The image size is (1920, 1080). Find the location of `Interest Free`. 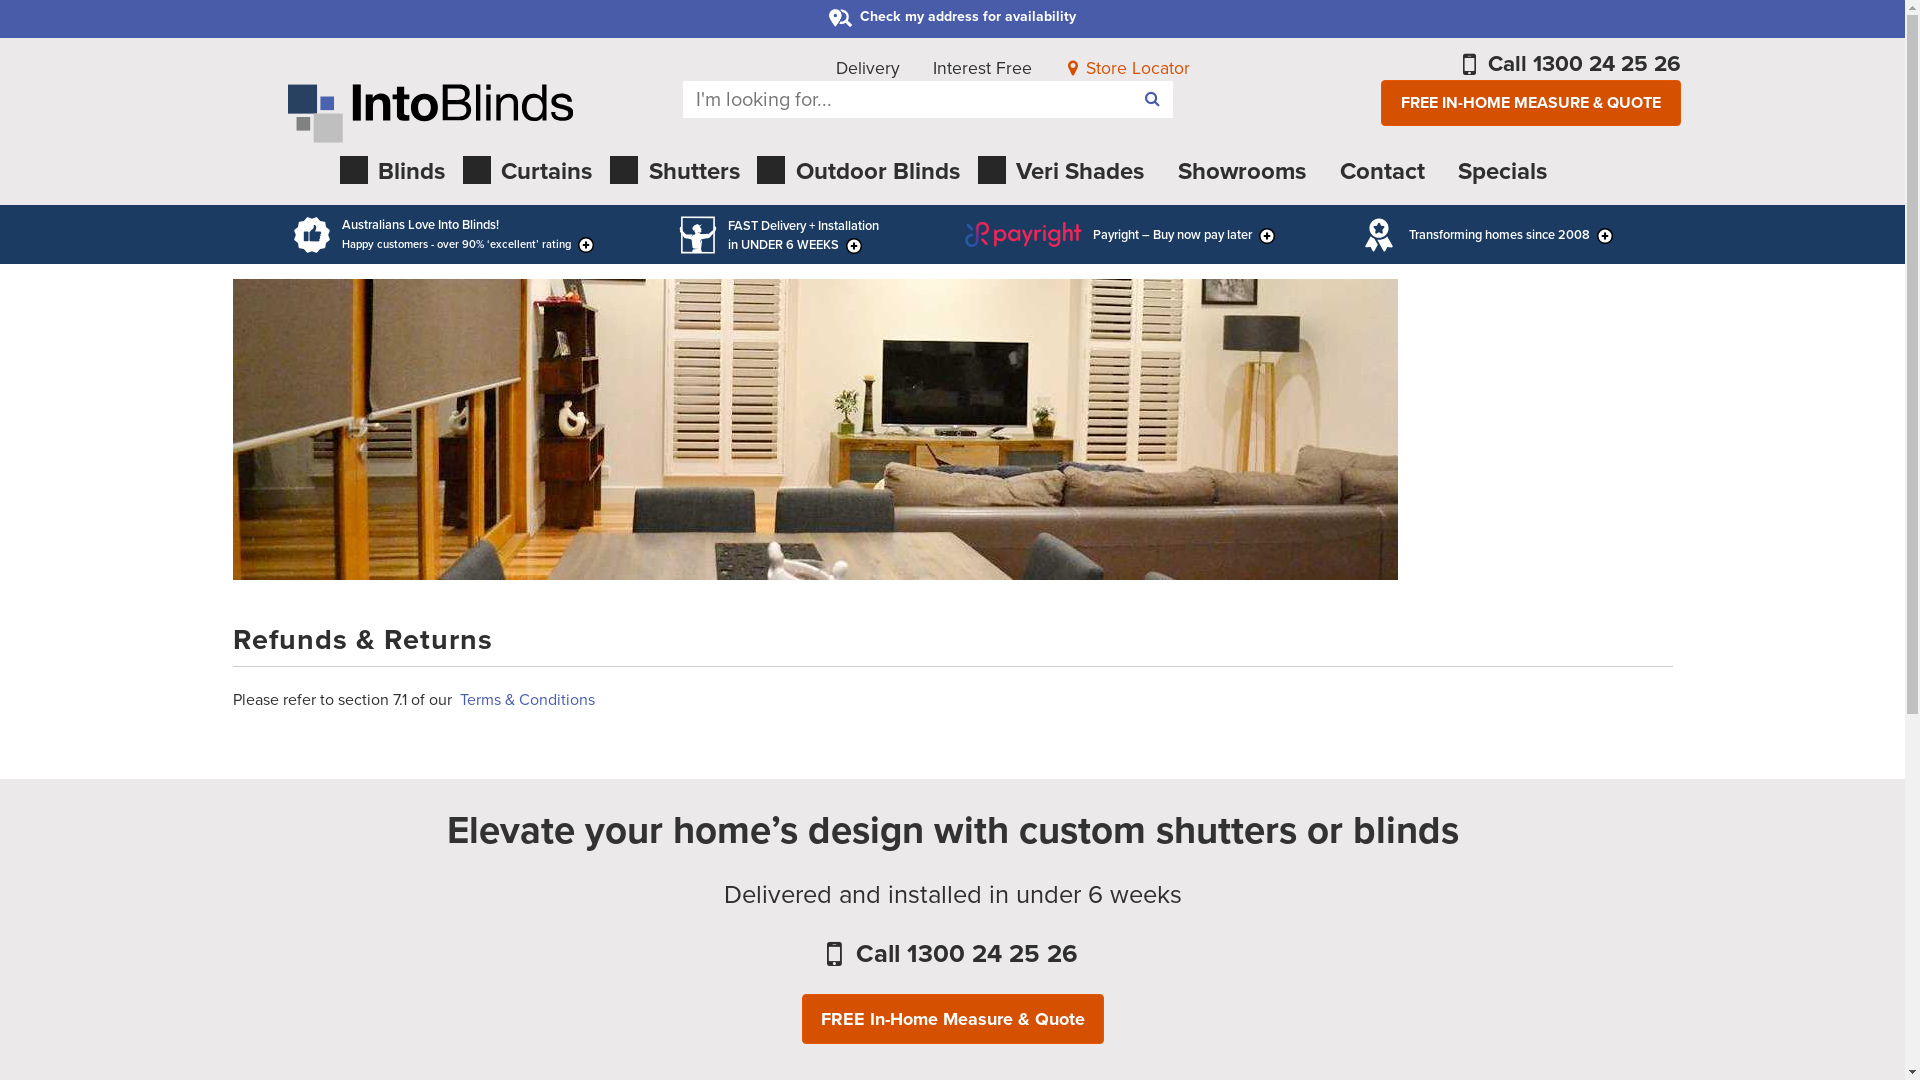

Interest Free is located at coordinates (982, 68).